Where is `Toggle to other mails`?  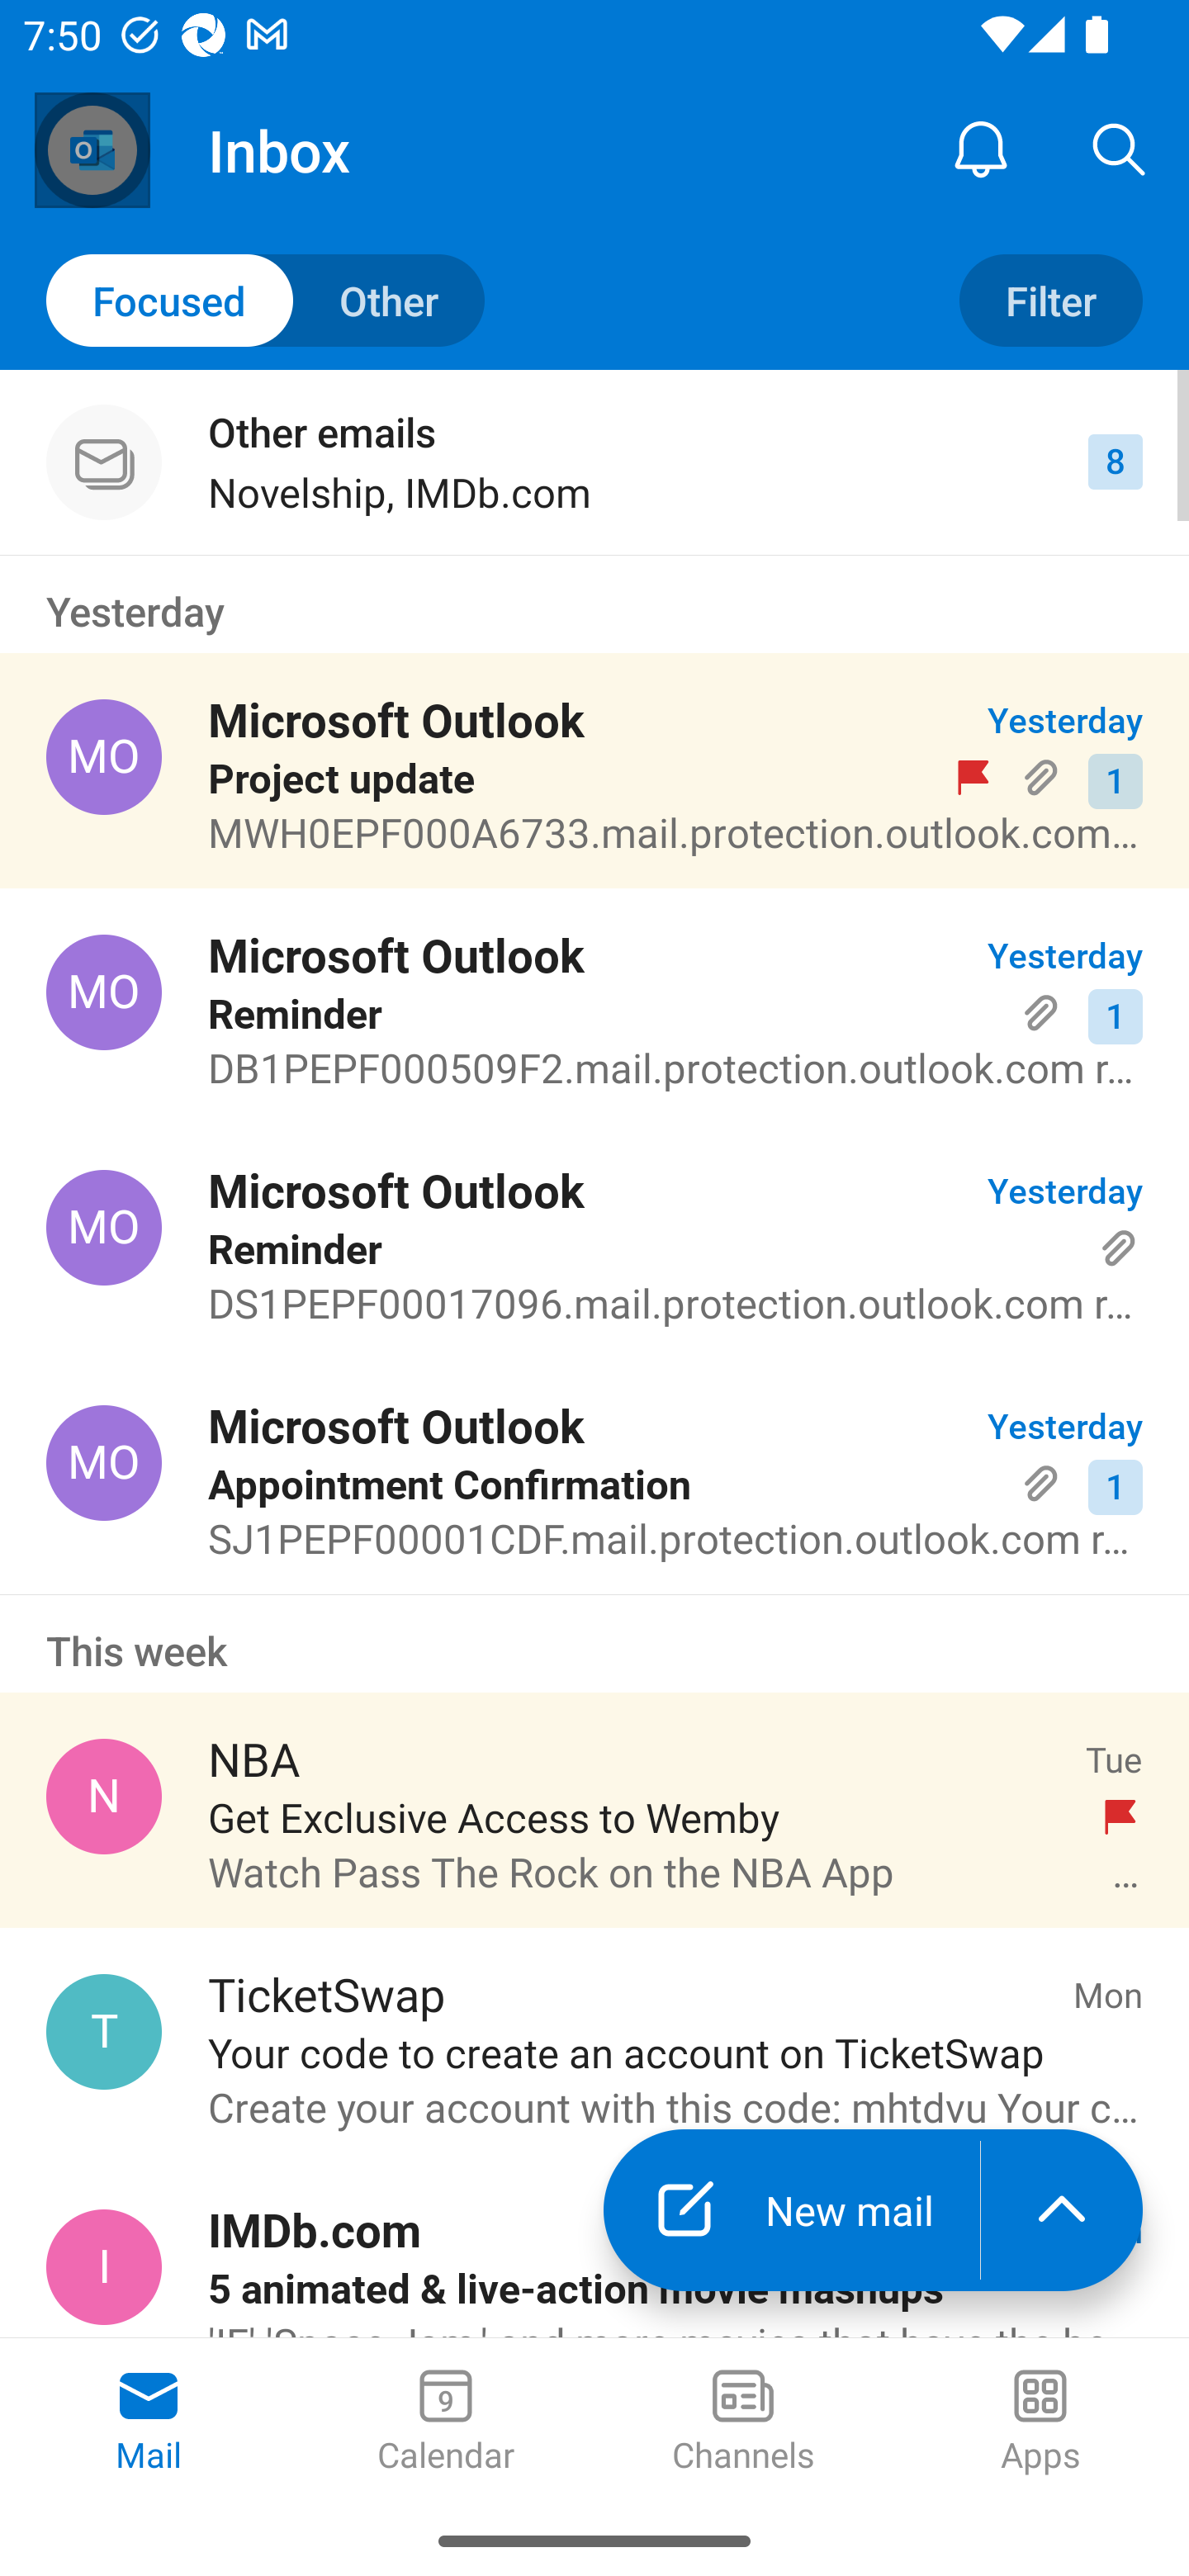
Toggle to other mails is located at coordinates (266, 301).